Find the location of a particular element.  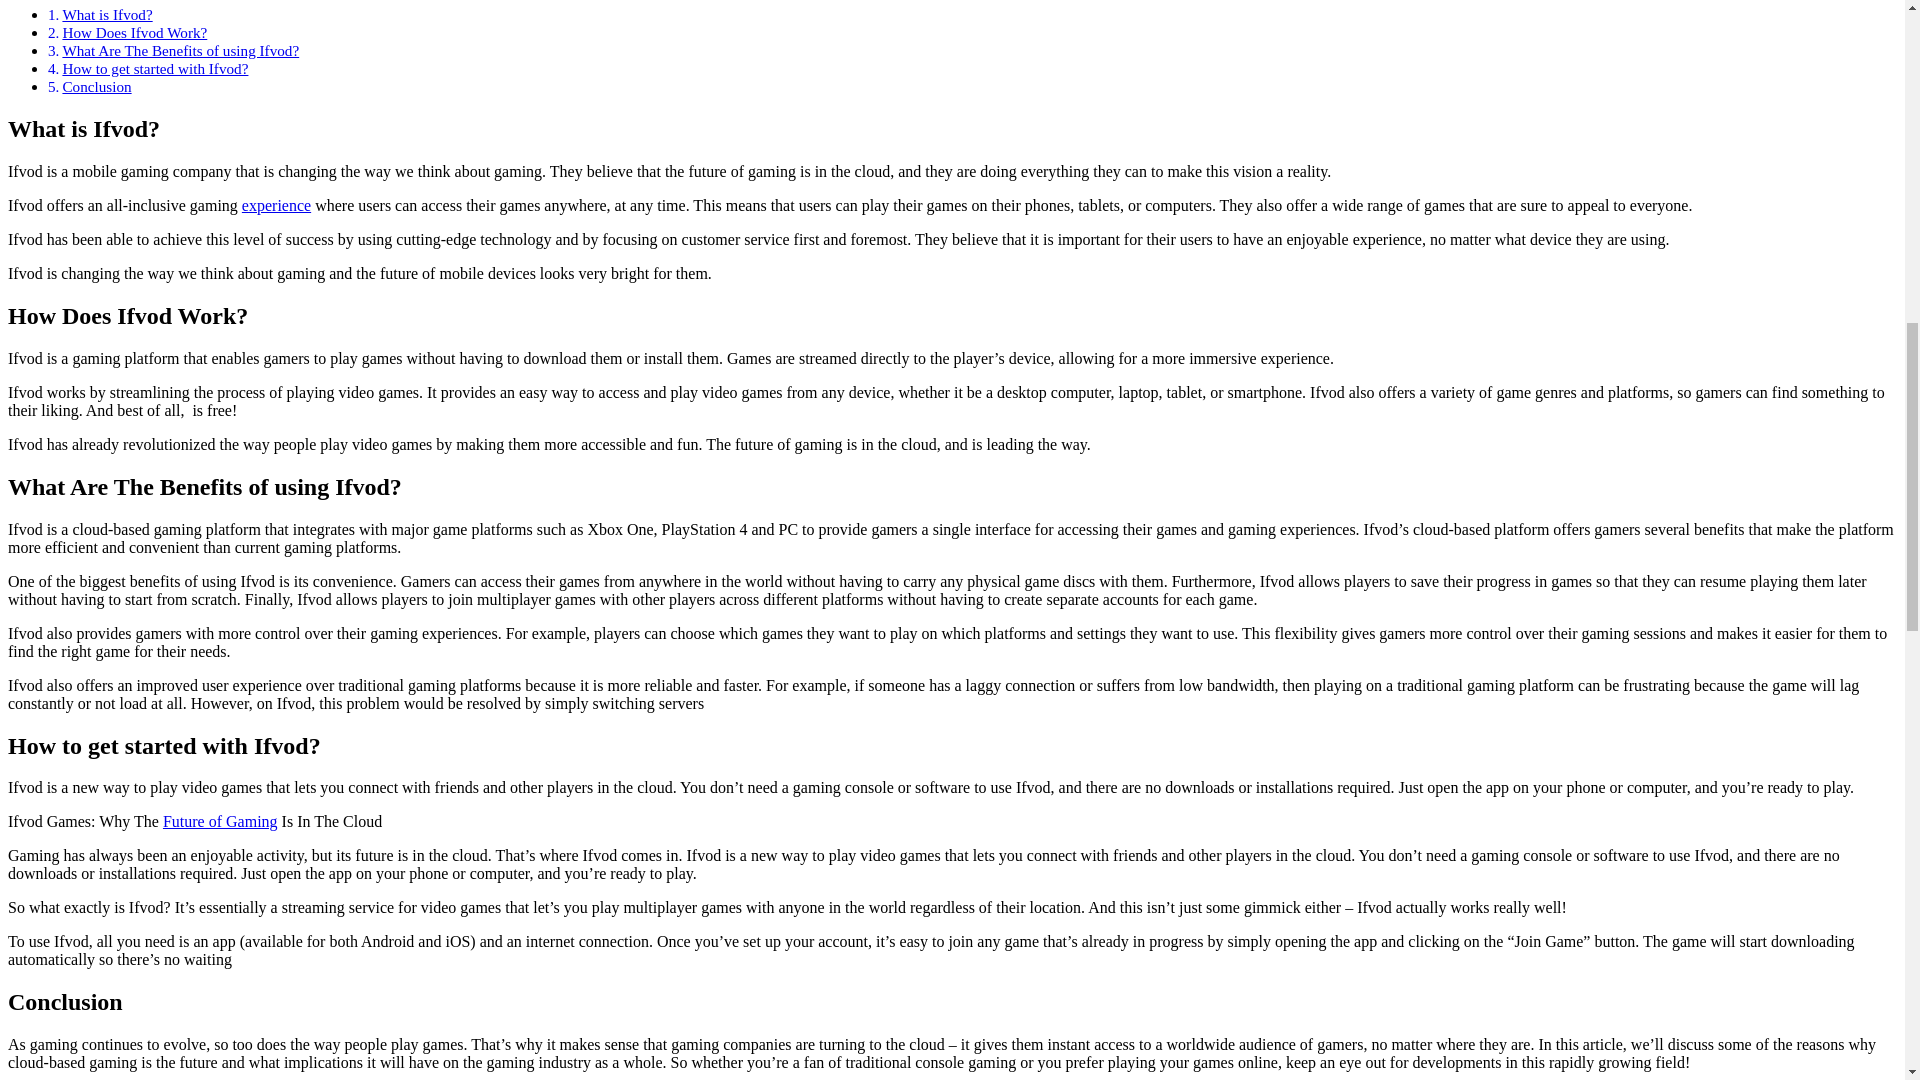

What Are The Benefits of using Ifvod? is located at coordinates (180, 50).